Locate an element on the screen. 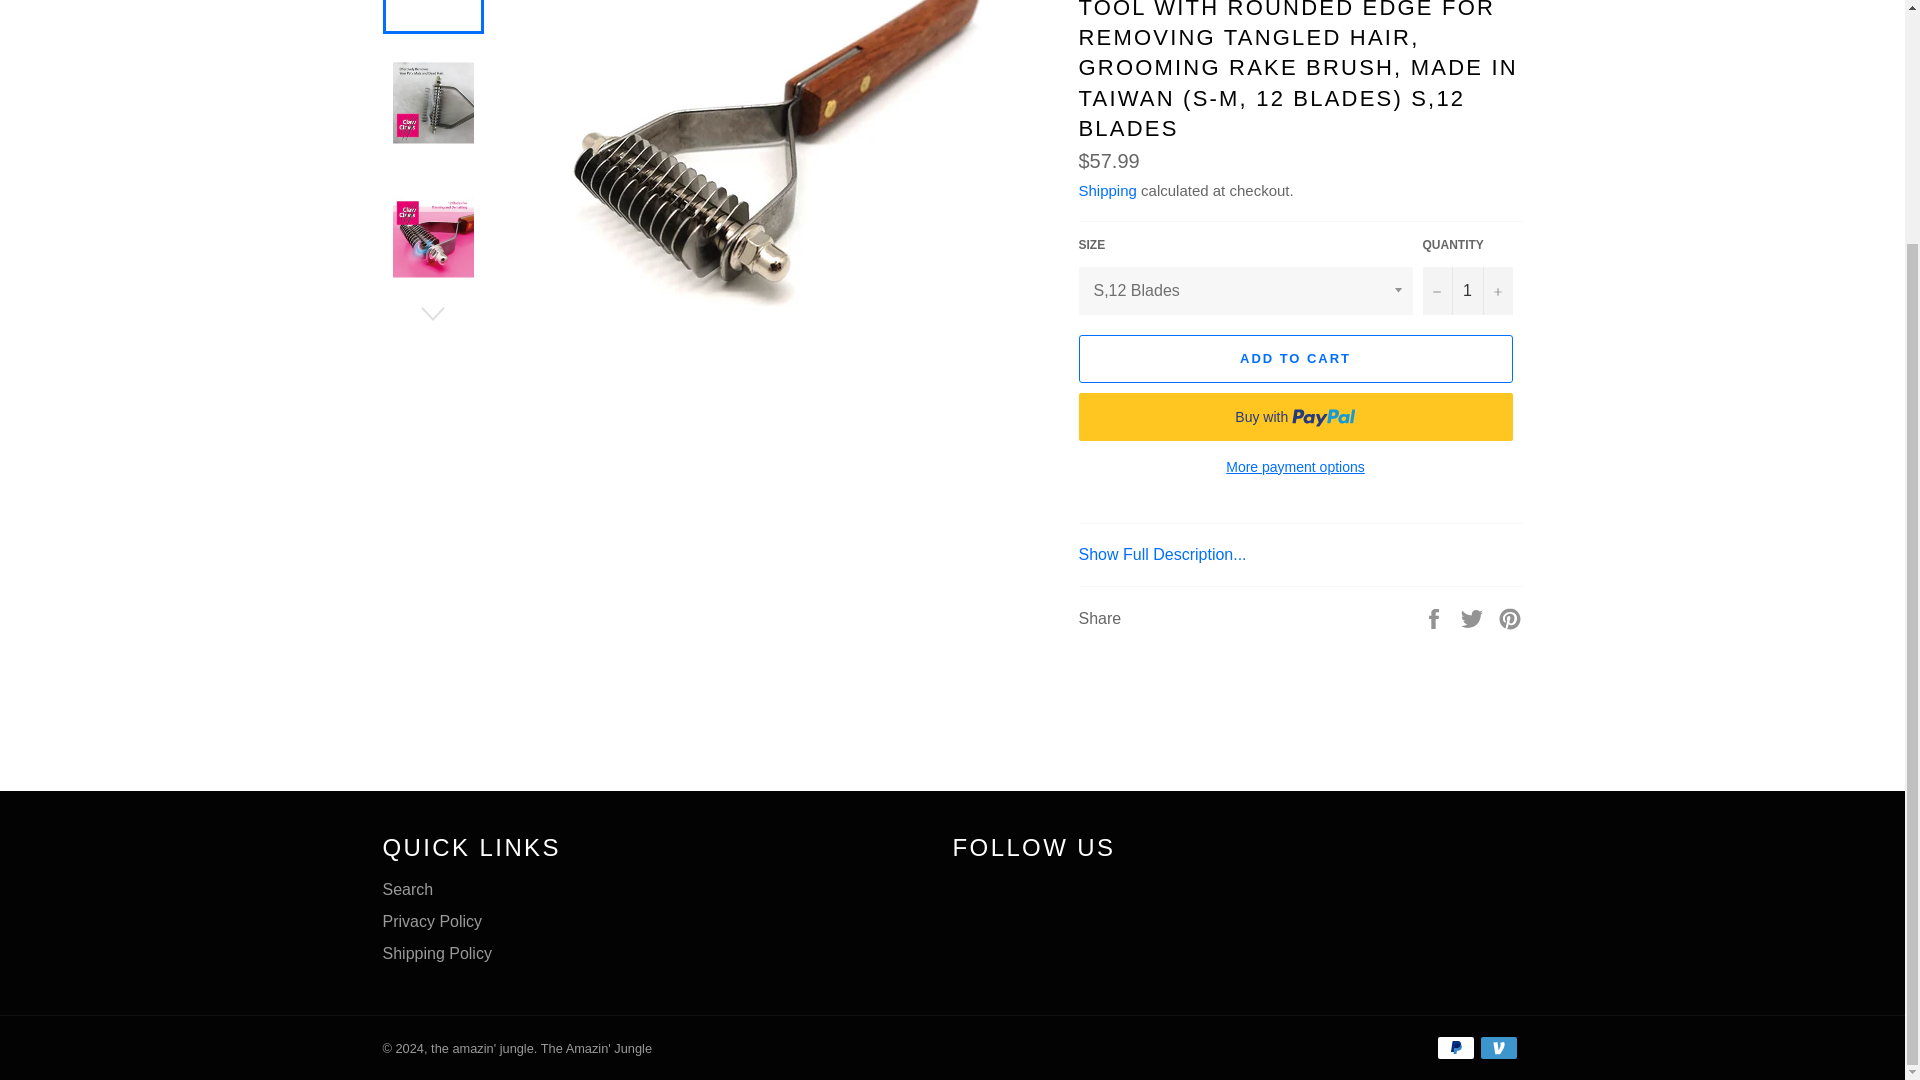 The image size is (1920, 1080). 1 is located at coordinates (1467, 290).